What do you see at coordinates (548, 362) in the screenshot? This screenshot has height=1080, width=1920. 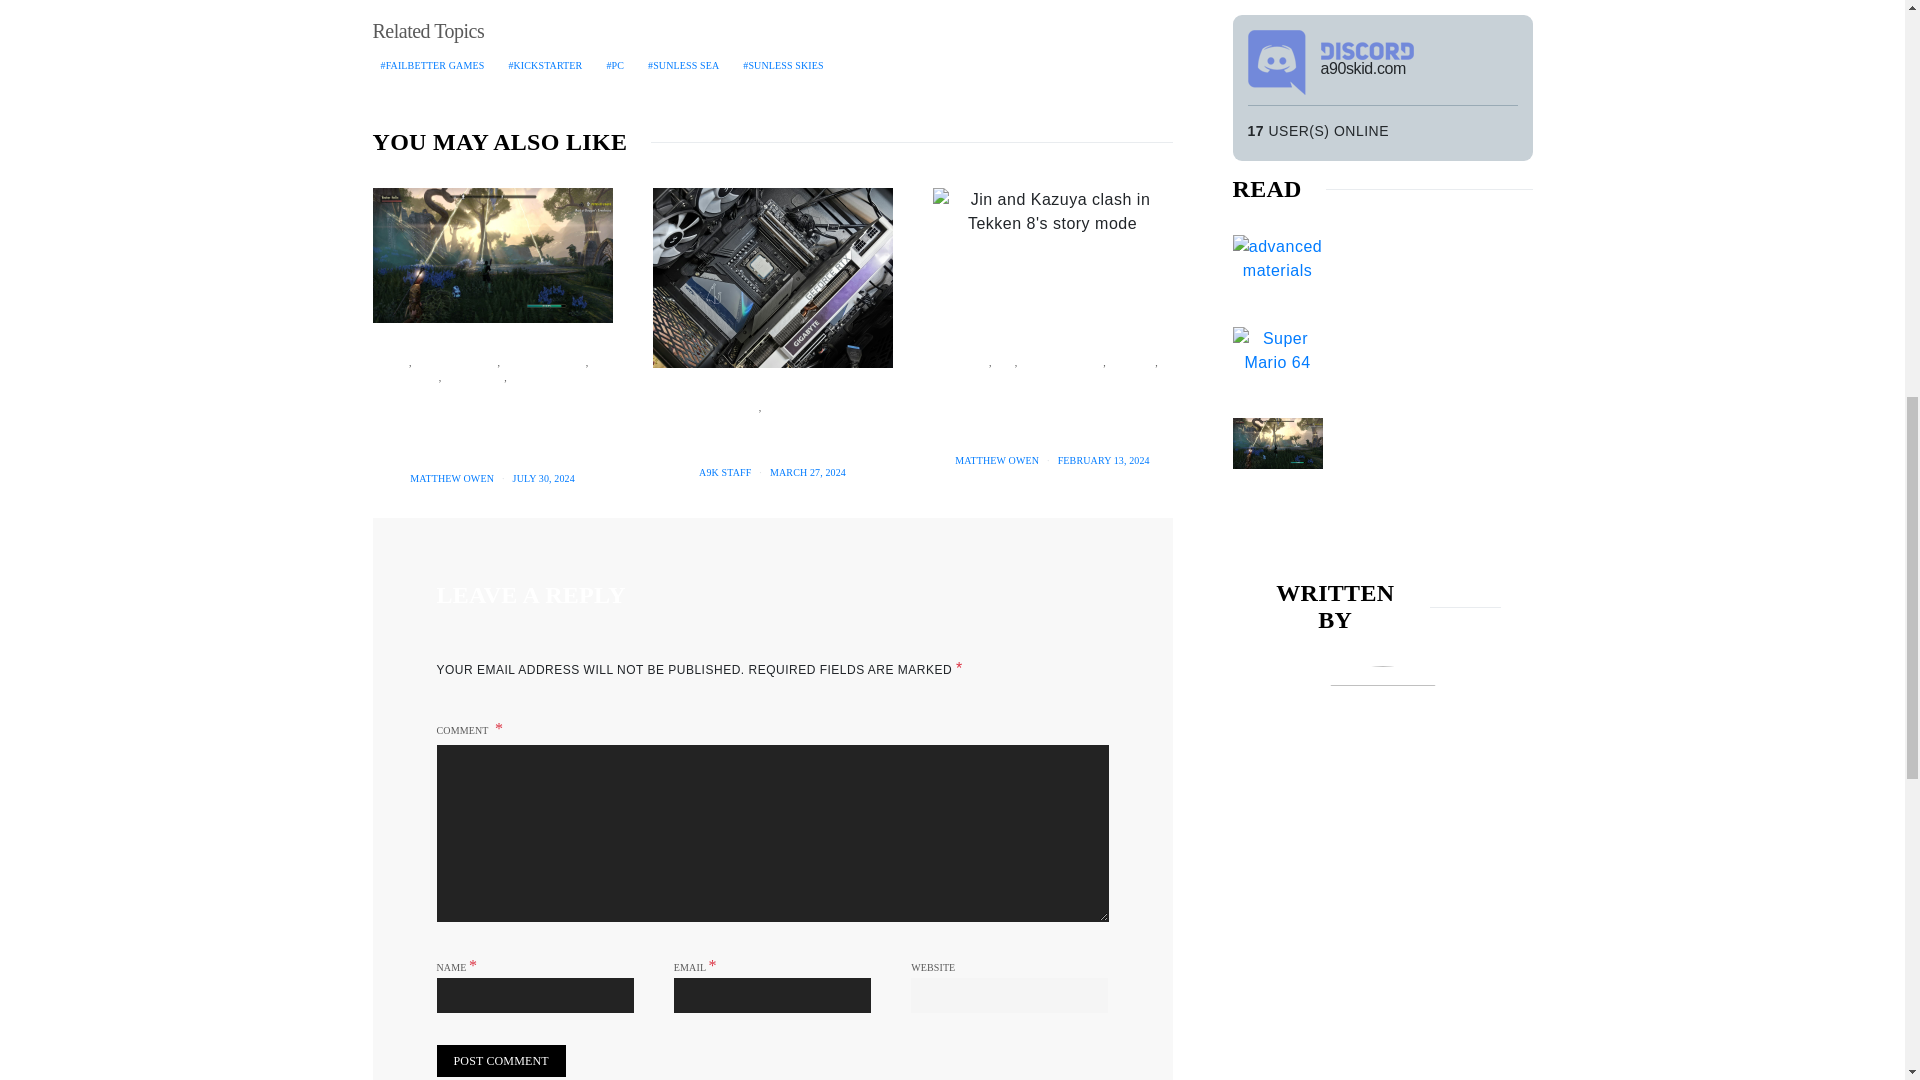 I see `PLAYSTATION 5` at bounding box center [548, 362].